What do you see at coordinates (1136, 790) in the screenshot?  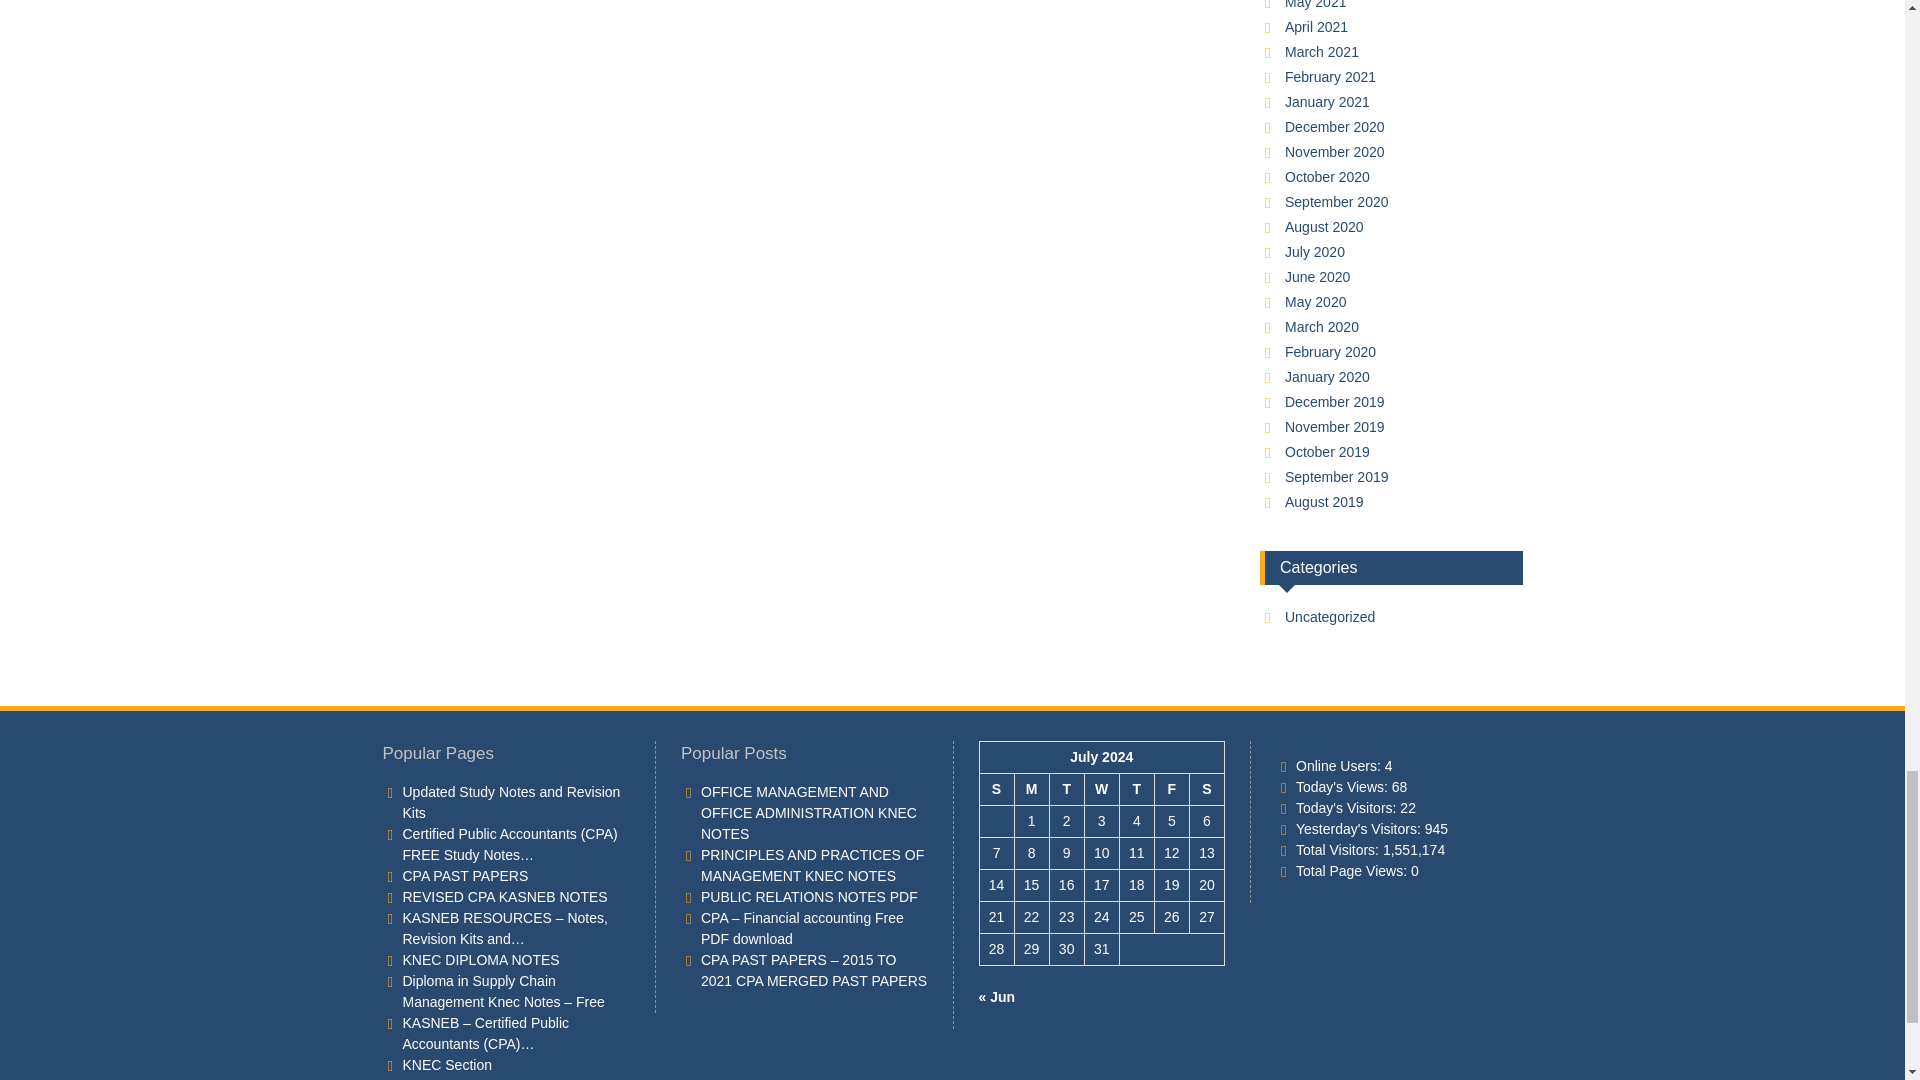 I see `Thursday` at bounding box center [1136, 790].